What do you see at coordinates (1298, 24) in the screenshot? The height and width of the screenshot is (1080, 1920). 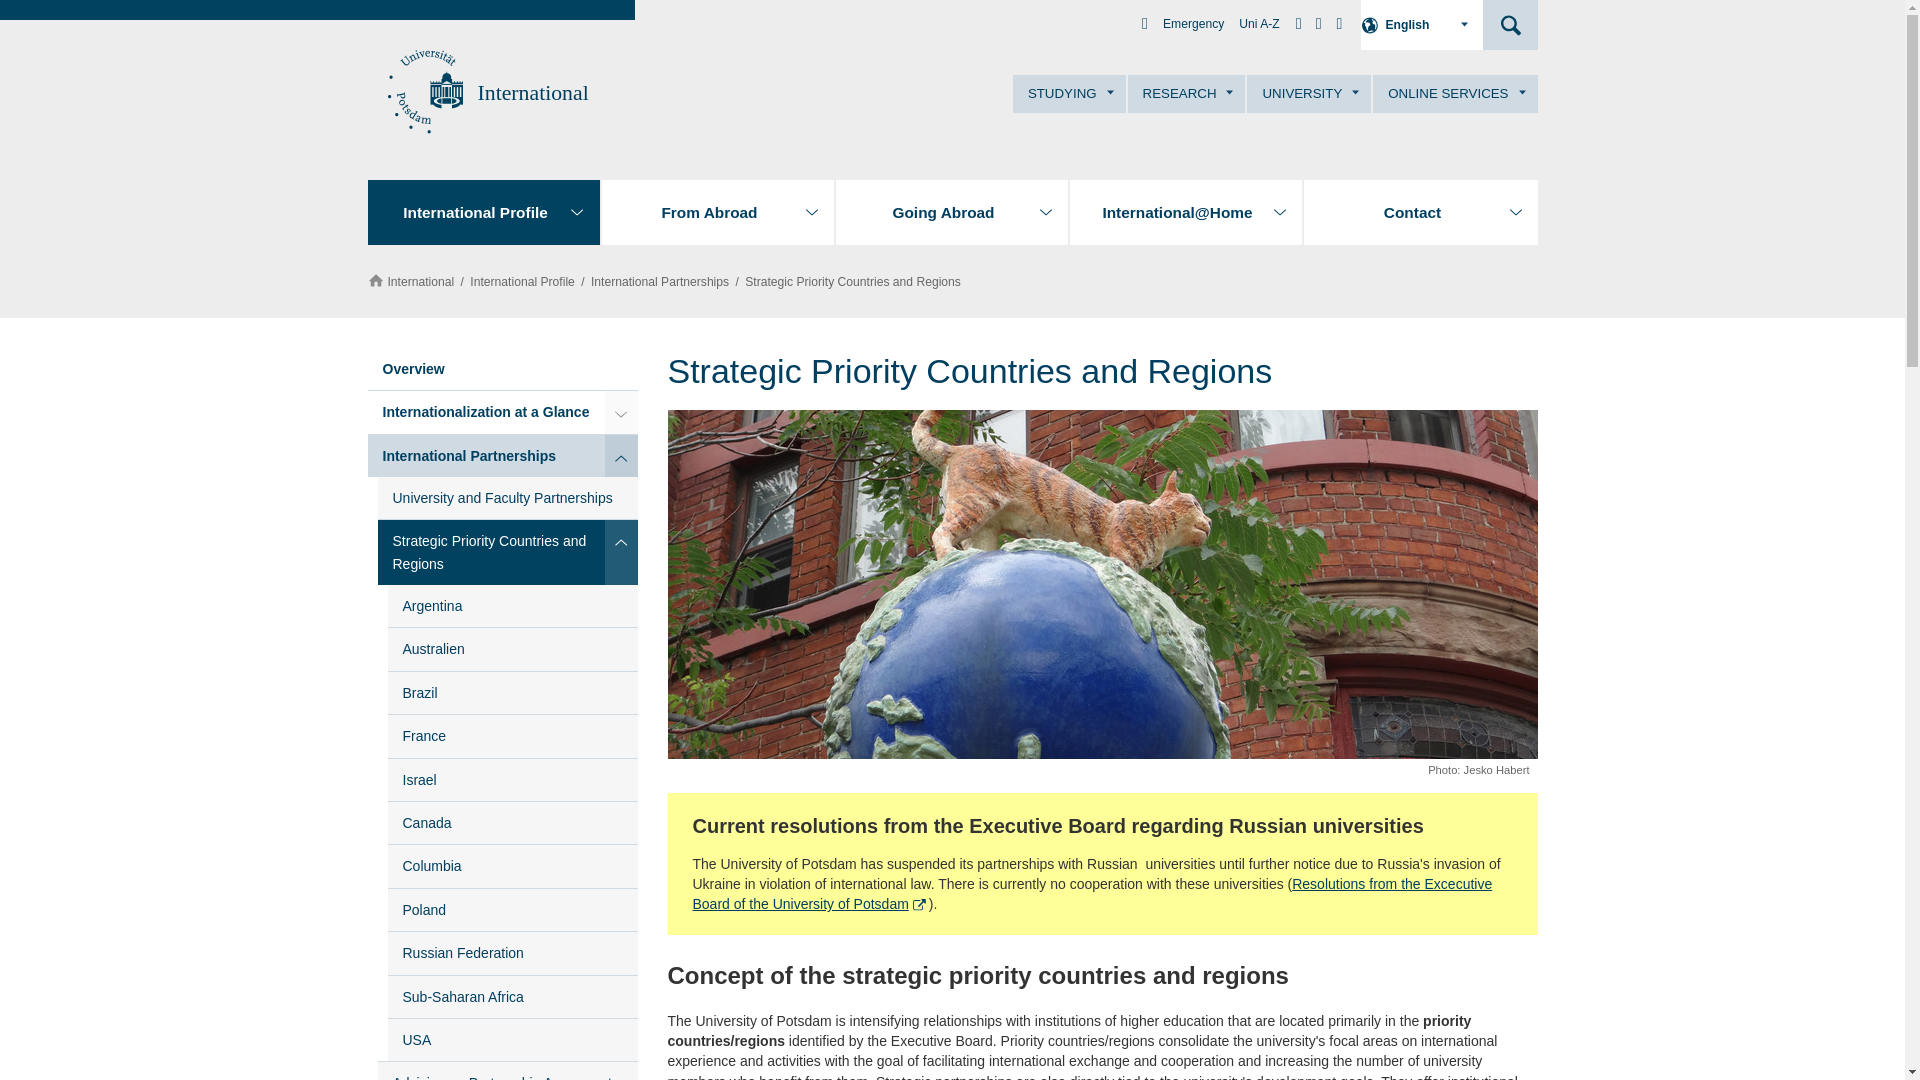 I see `German Sign Language` at bounding box center [1298, 24].